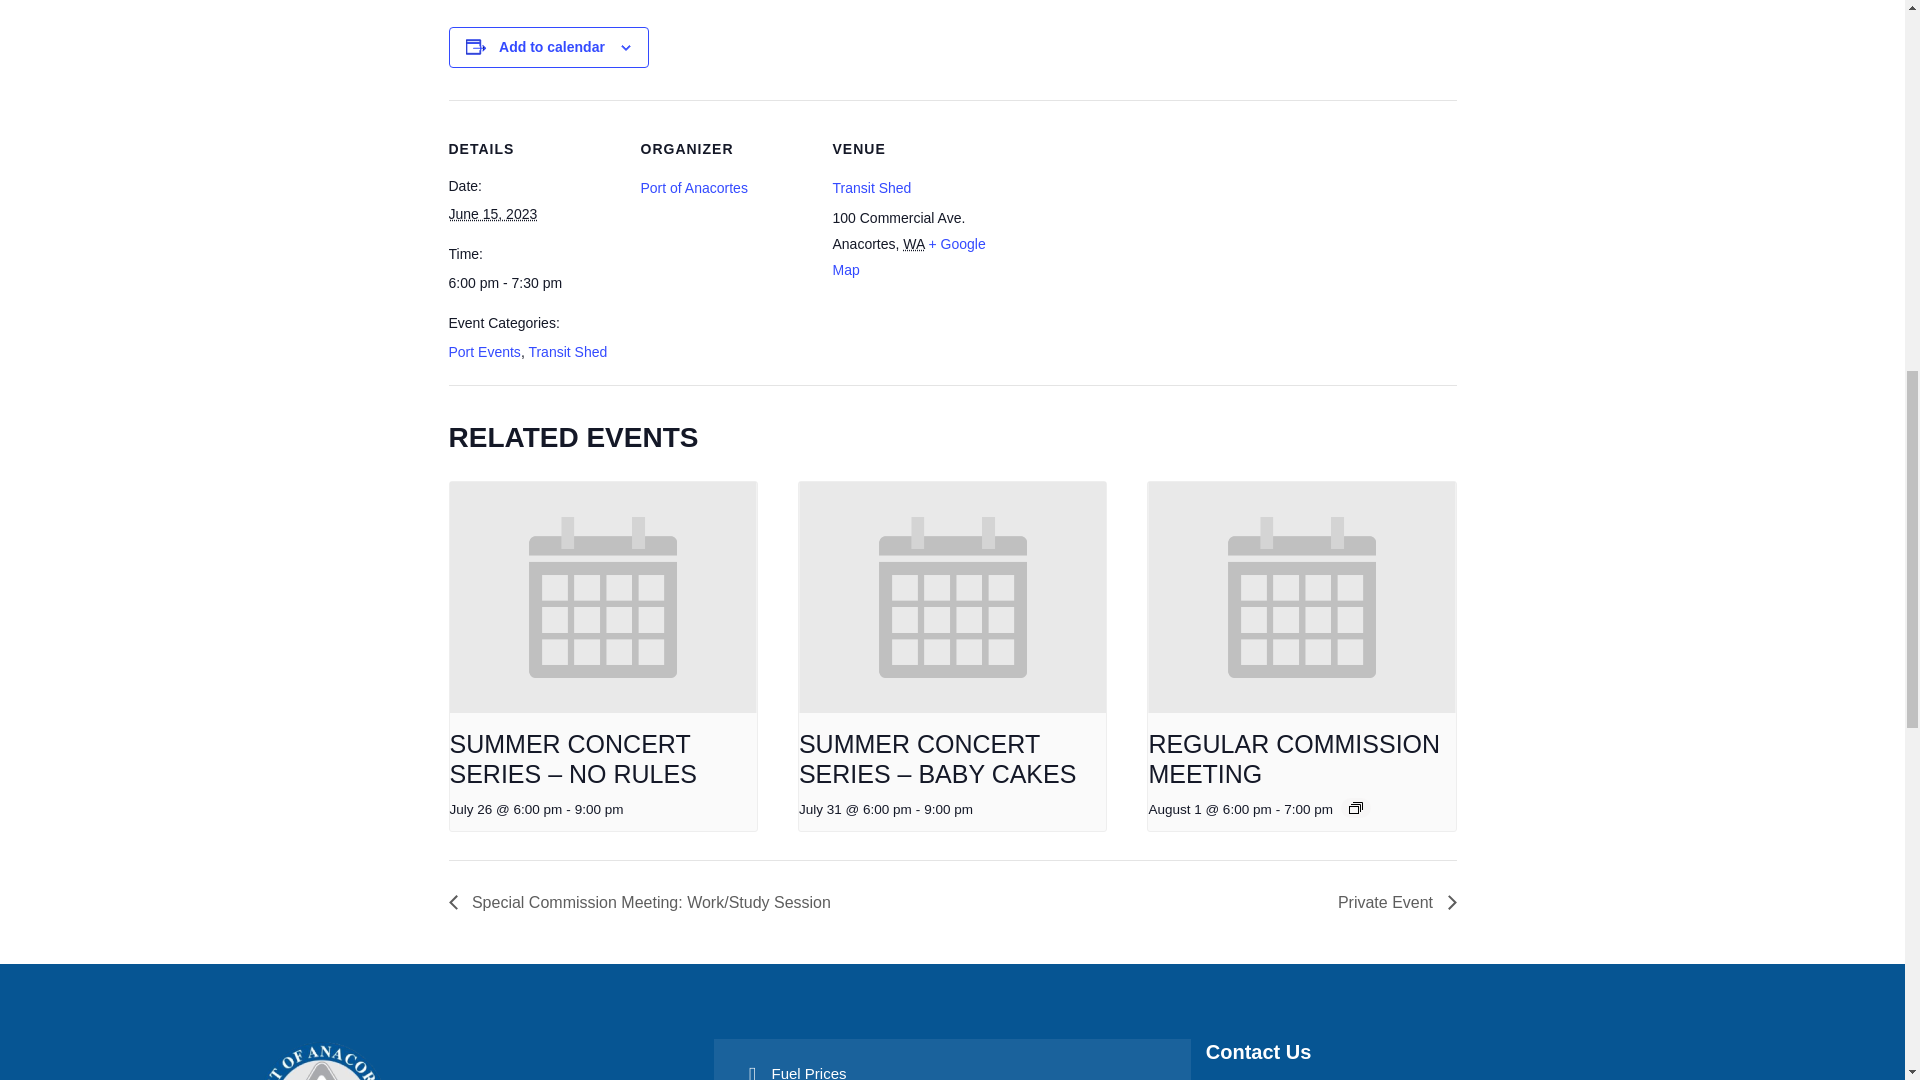 The height and width of the screenshot is (1080, 1920). What do you see at coordinates (912, 244) in the screenshot?
I see `Washington` at bounding box center [912, 244].